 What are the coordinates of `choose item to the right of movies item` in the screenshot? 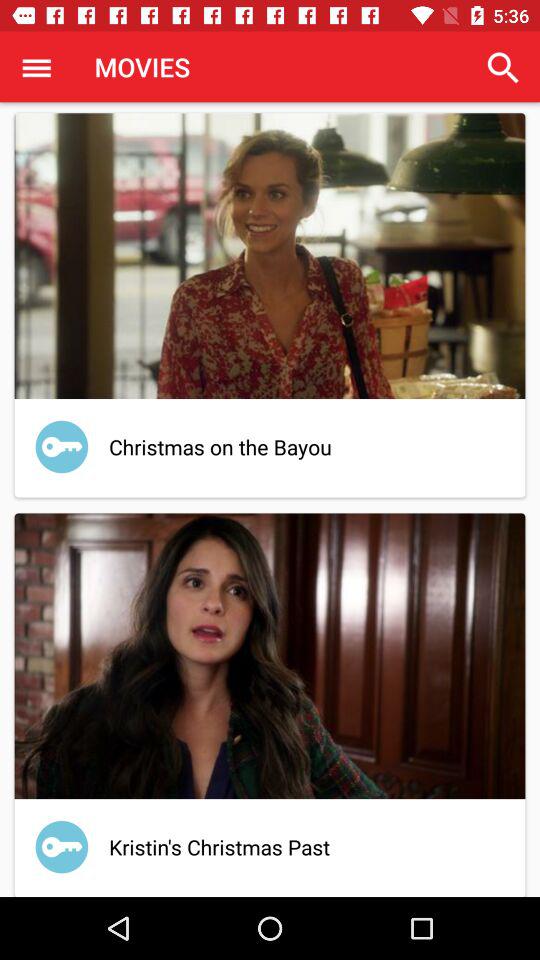 It's located at (503, 68).